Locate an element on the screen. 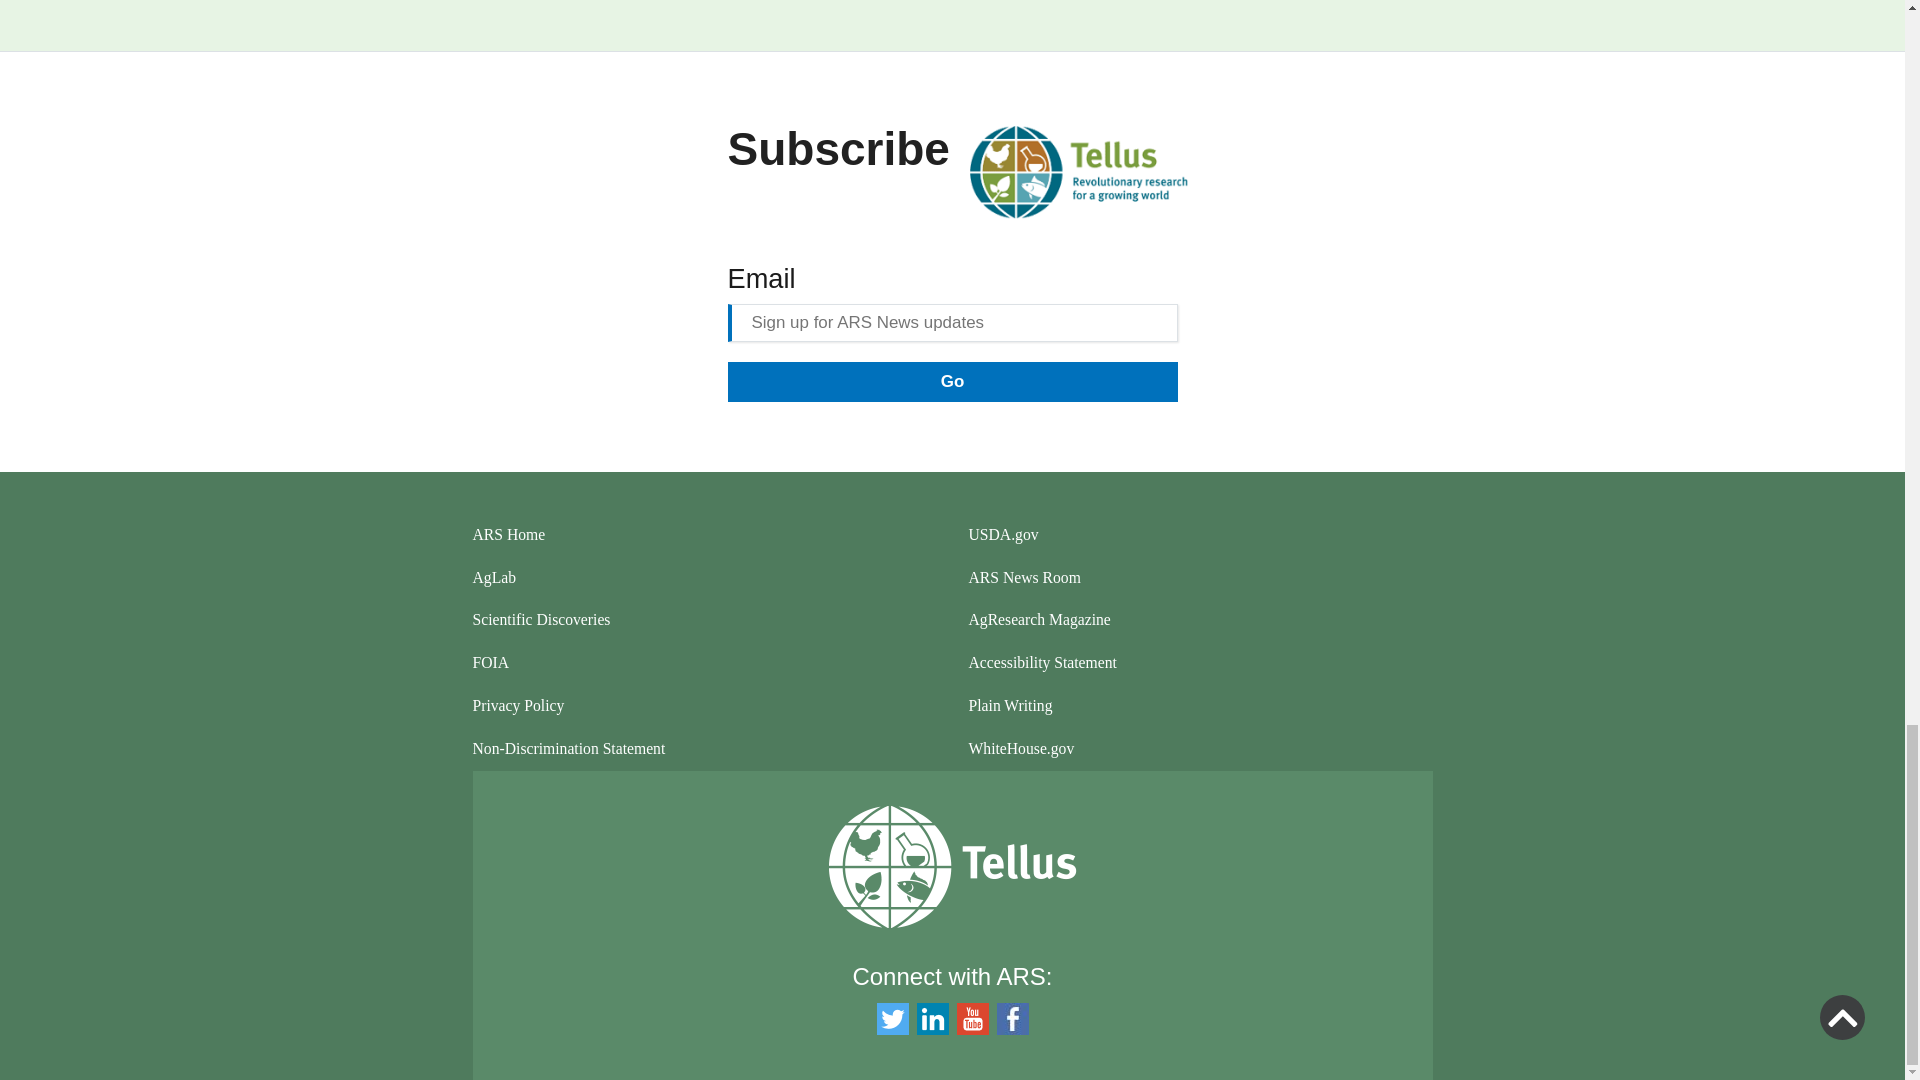 The height and width of the screenshot is (1080, 1920). ARS Home is located at coordinates (704, 536).